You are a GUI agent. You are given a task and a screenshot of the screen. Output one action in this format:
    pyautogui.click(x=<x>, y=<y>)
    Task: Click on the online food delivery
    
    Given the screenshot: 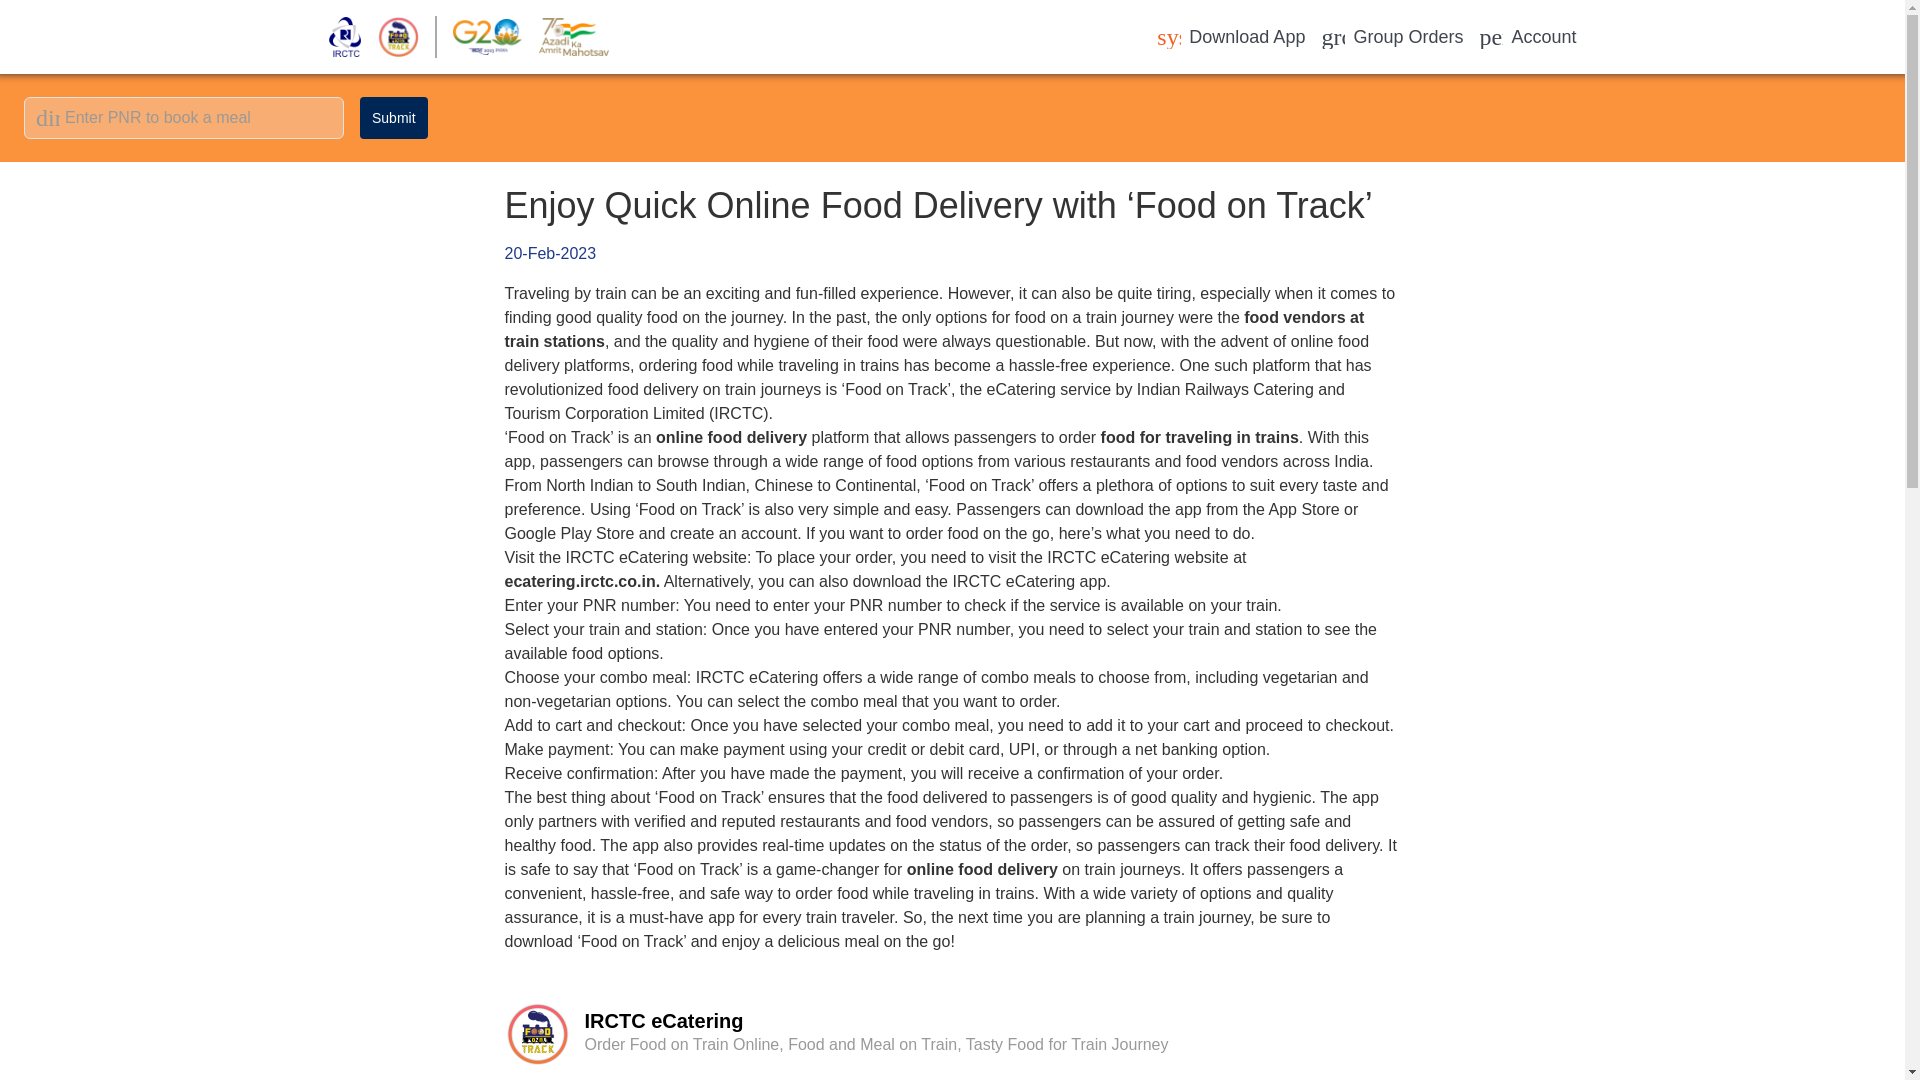 What is the action you would take?
    pyautogui.click(x=982, y=869)
    